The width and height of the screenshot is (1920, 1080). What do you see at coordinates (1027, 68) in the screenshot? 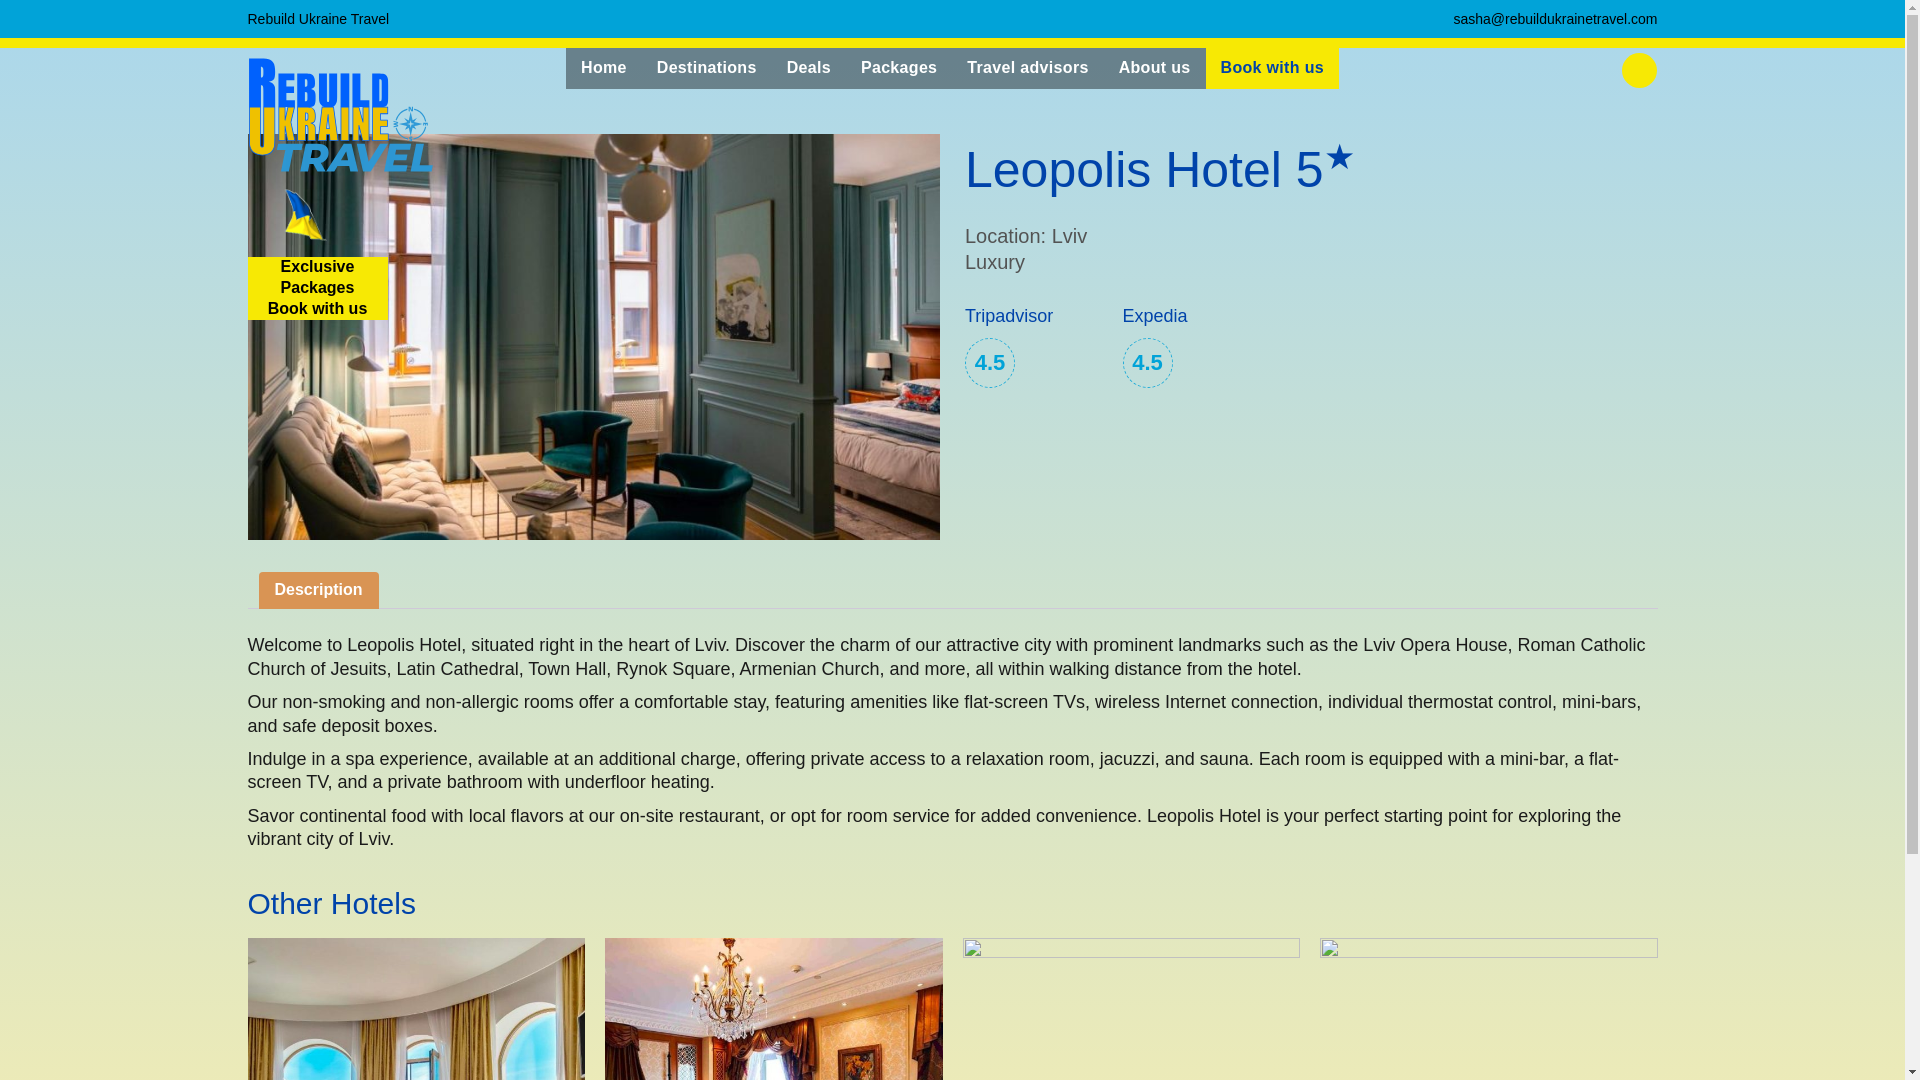
I see `Description` at bounding box center [1027, 68].